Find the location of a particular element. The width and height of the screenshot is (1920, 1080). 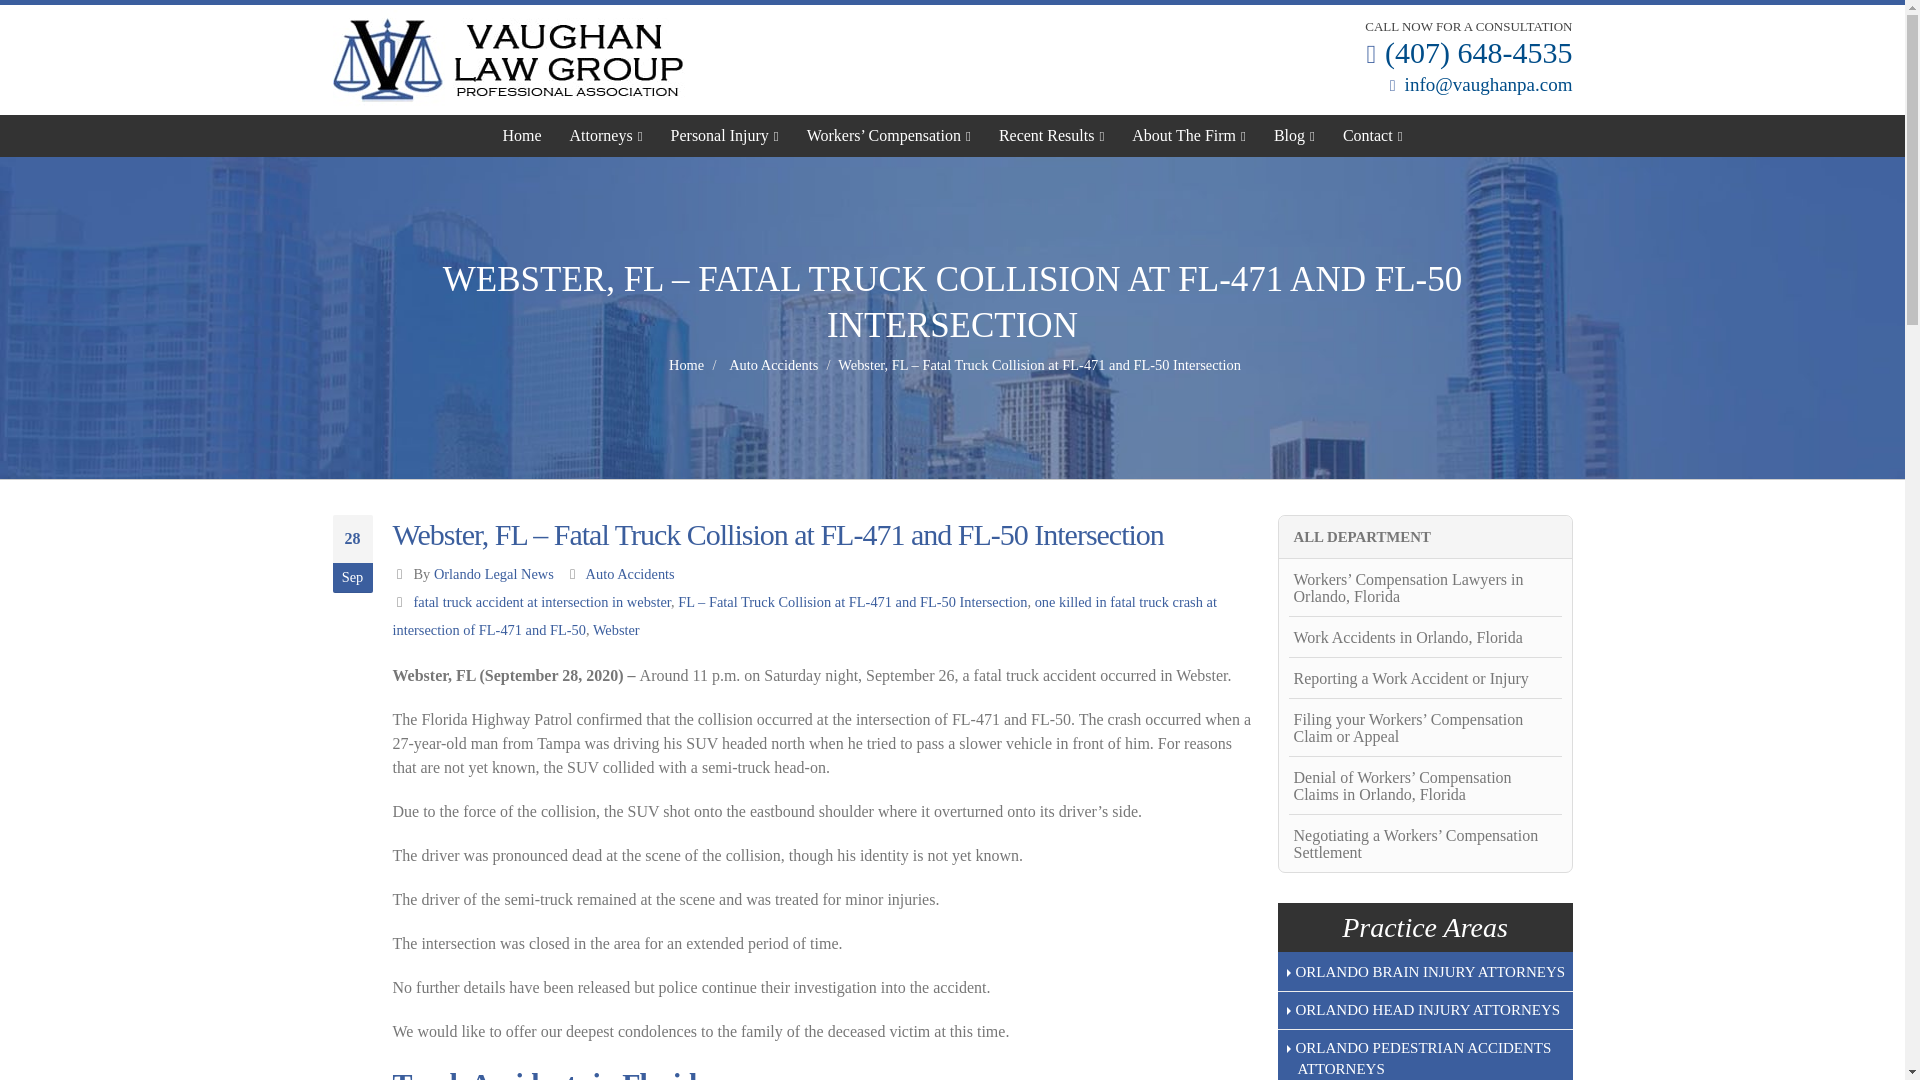

Personal Injury is located at coordinates (724, 135).